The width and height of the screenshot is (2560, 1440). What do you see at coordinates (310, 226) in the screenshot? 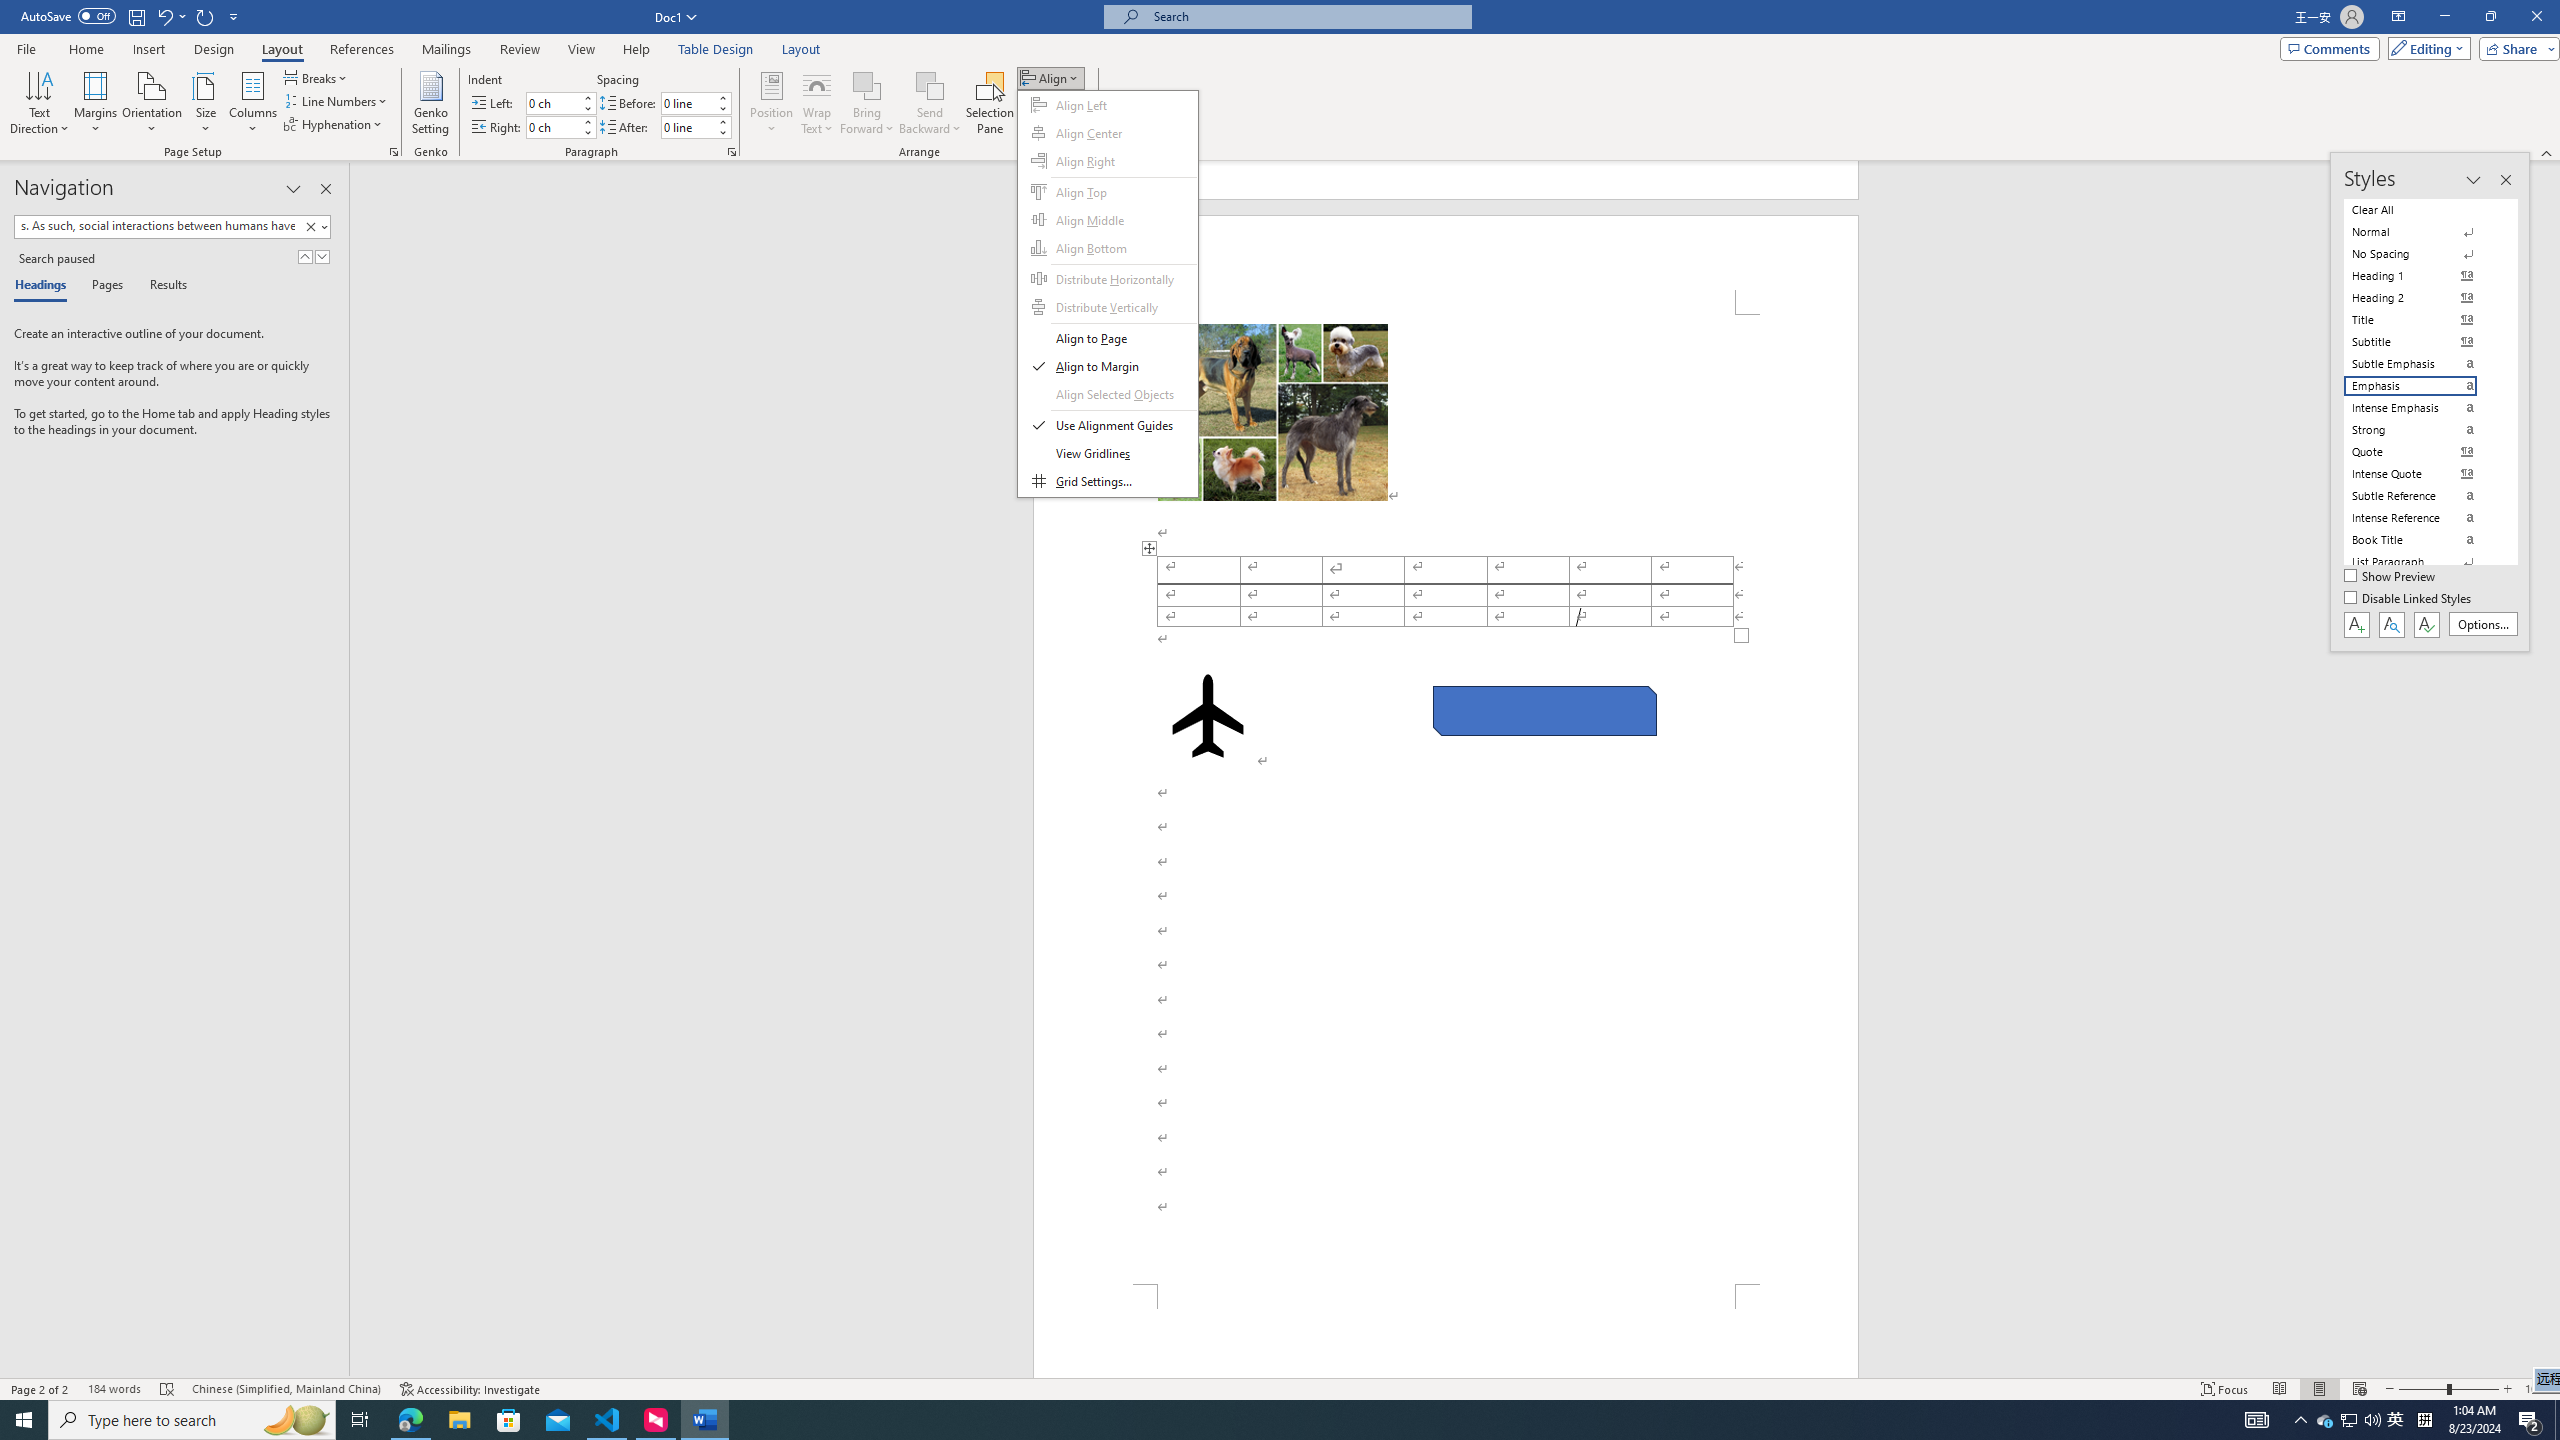
I see `Clear` at bounding box center [310, 226].